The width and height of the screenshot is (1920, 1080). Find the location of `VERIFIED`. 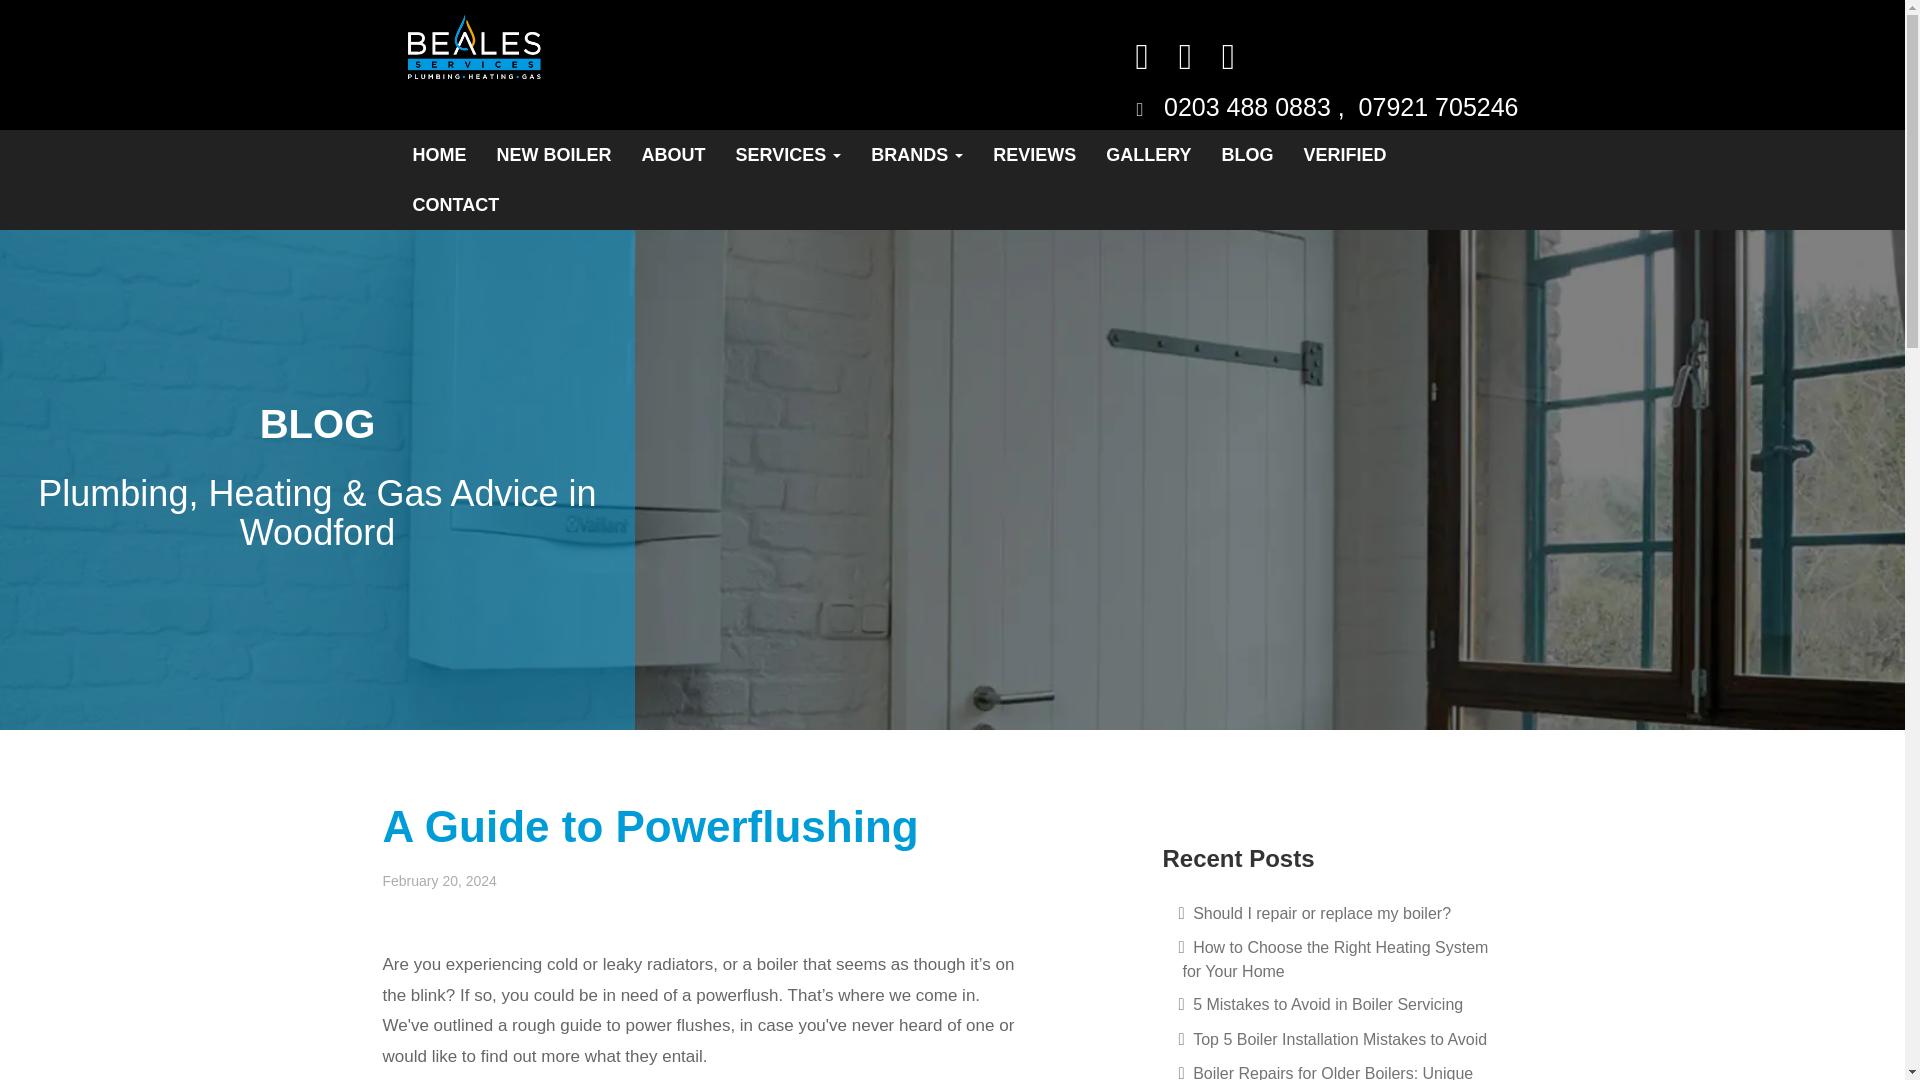

VERIFIED is located at coordinates (1344, 154).